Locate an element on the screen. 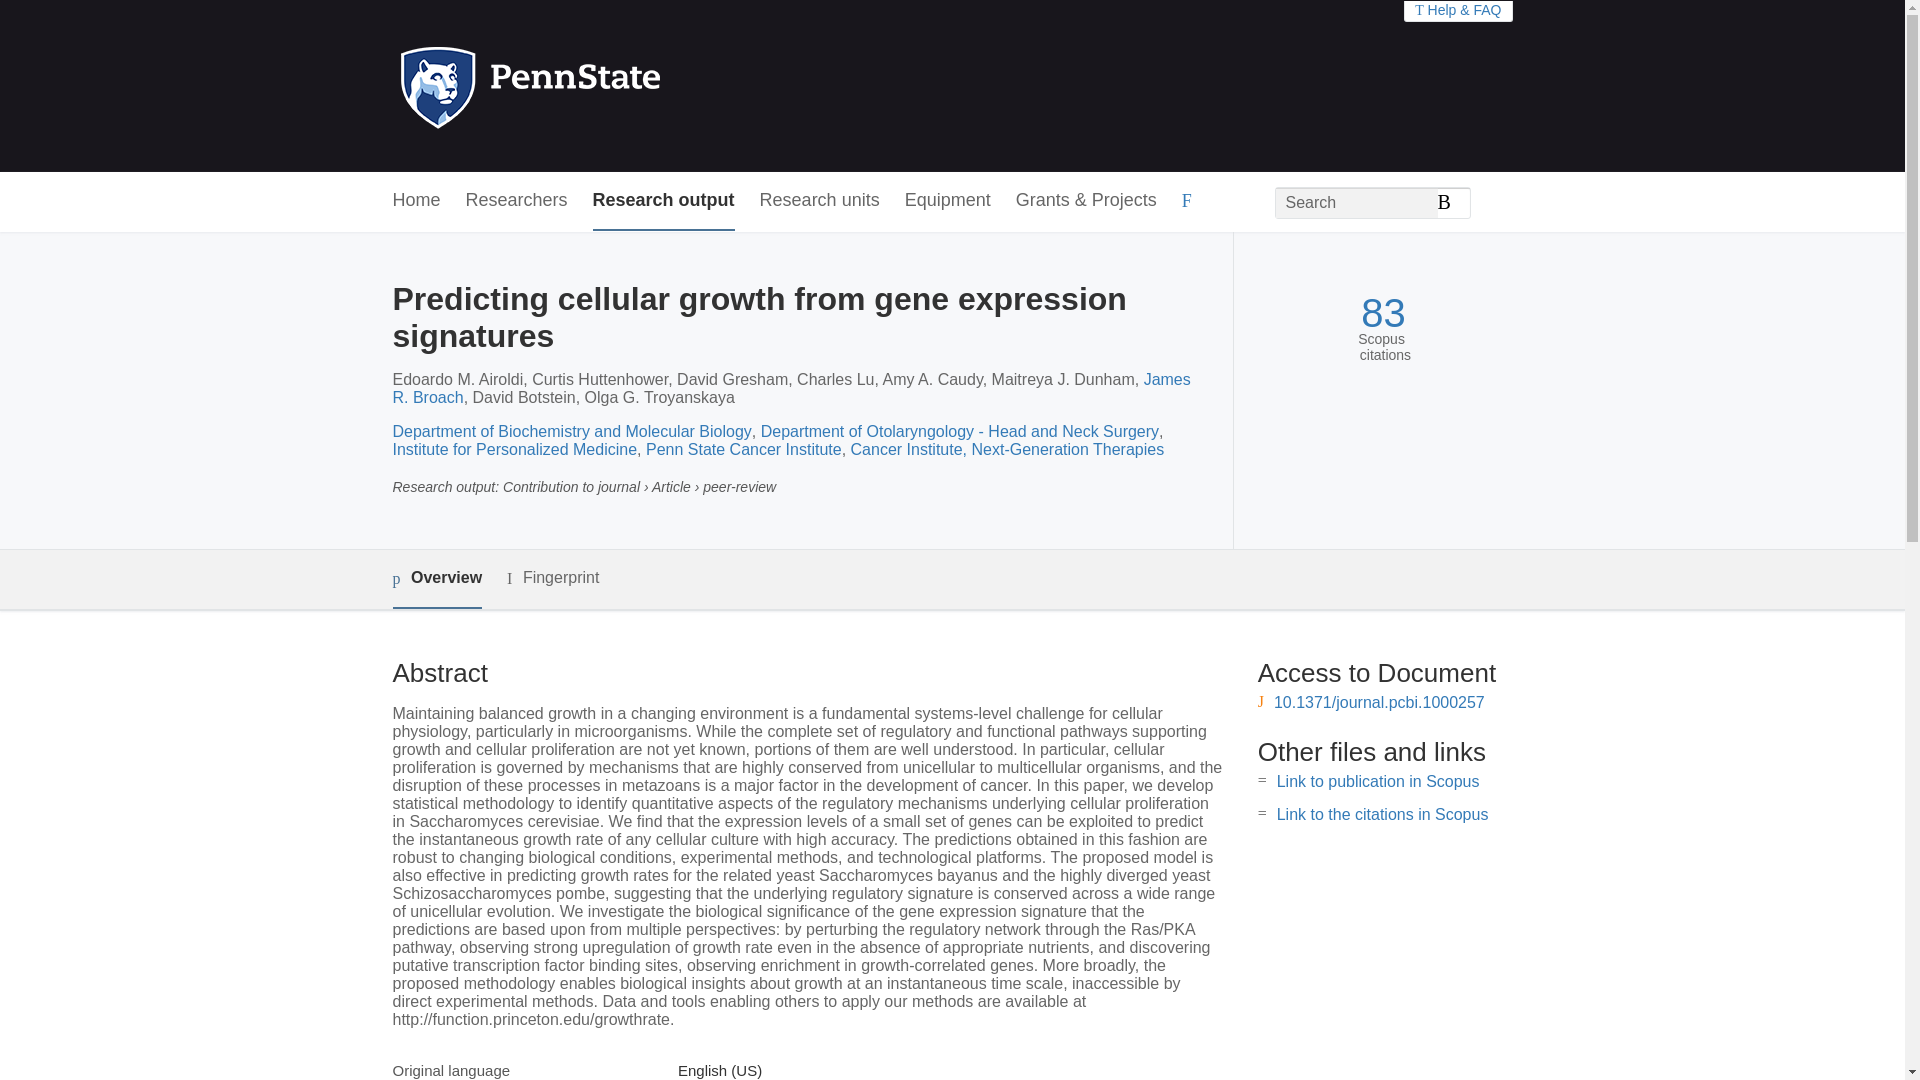  Research units is located at coordinates (820, 201).